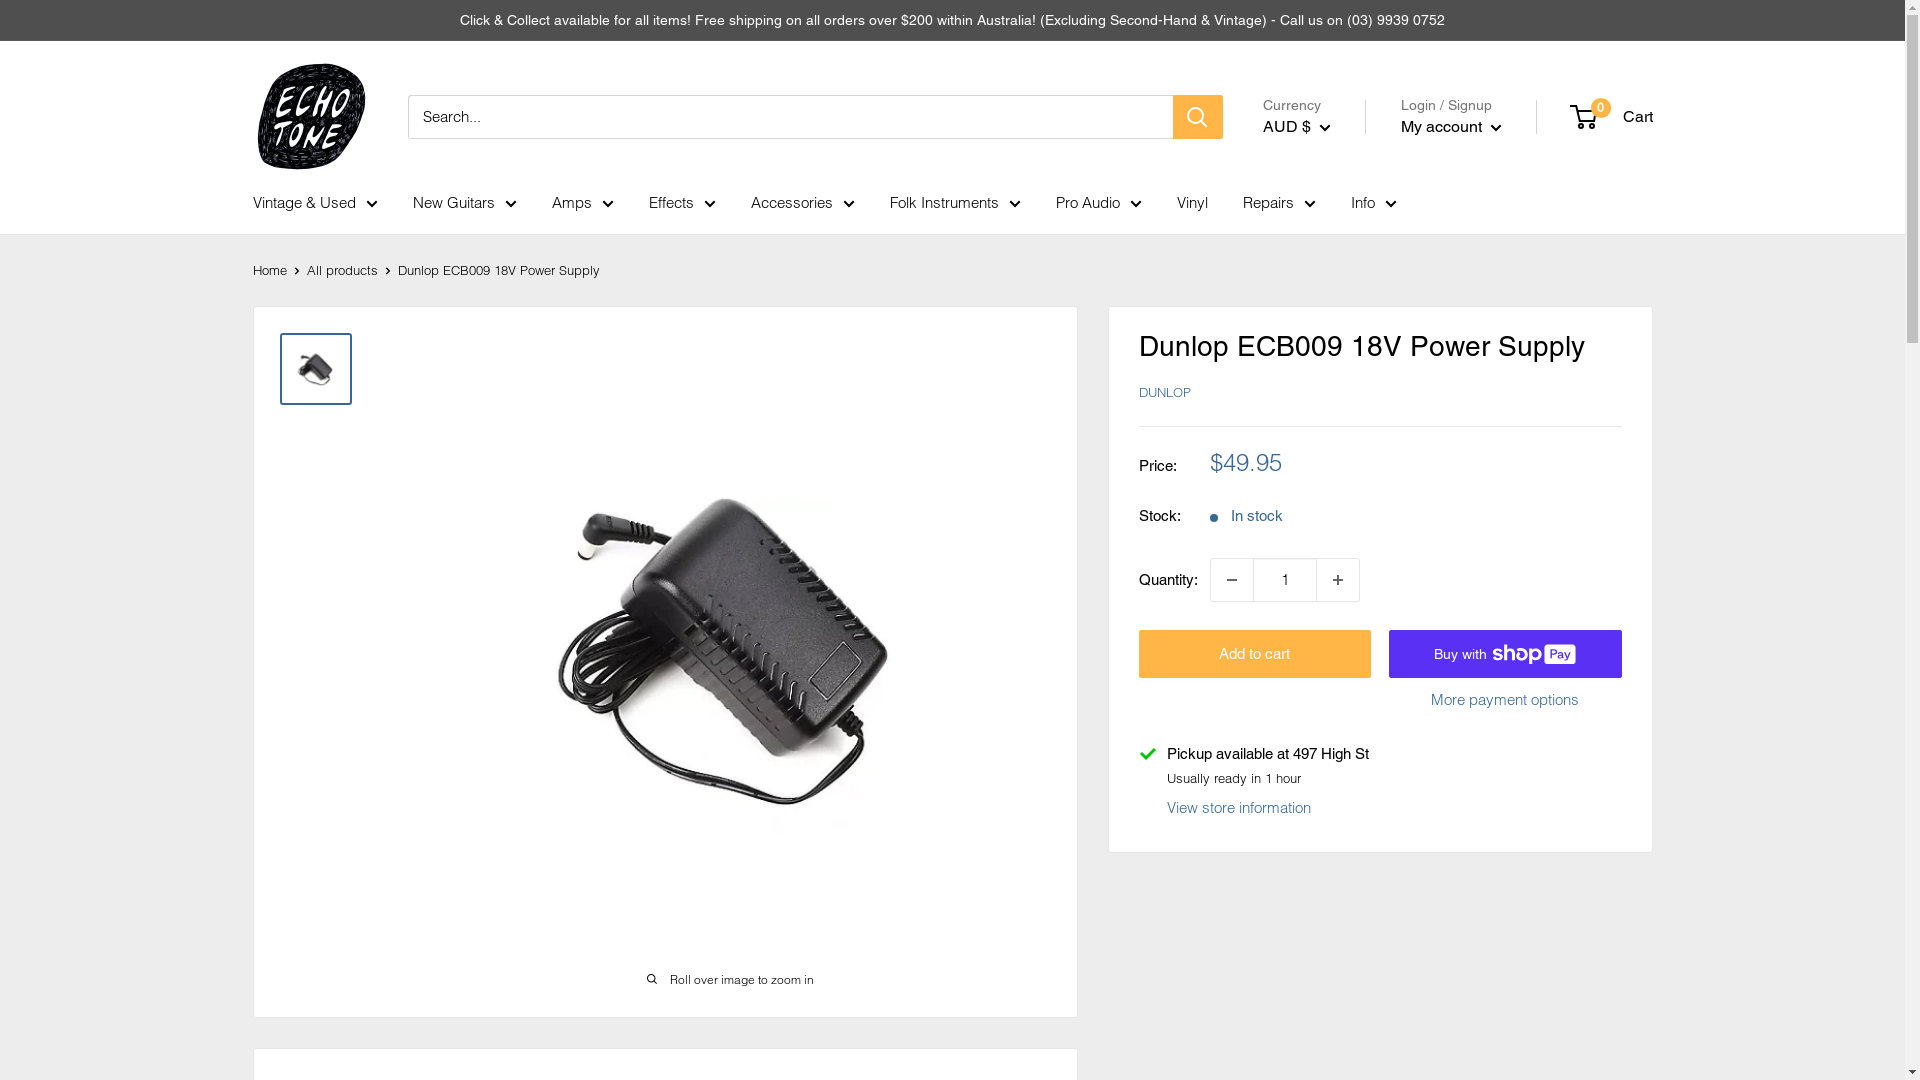 The height and width of the screenshot is (1080, 1920). What do you see at coordinates (802, 203) in the screenshot?
I see `Accessories` at bounding box center [802, 203].